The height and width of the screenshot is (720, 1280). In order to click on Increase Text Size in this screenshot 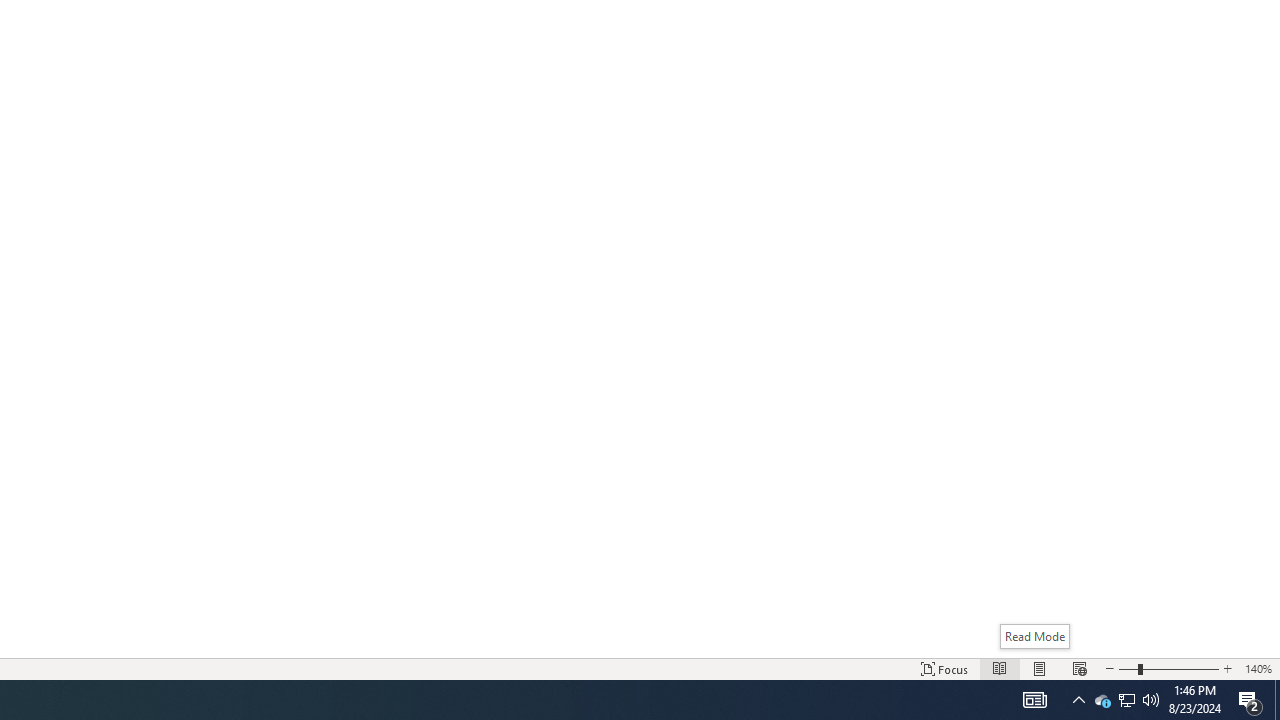, I will do `click(1227, 668)`.